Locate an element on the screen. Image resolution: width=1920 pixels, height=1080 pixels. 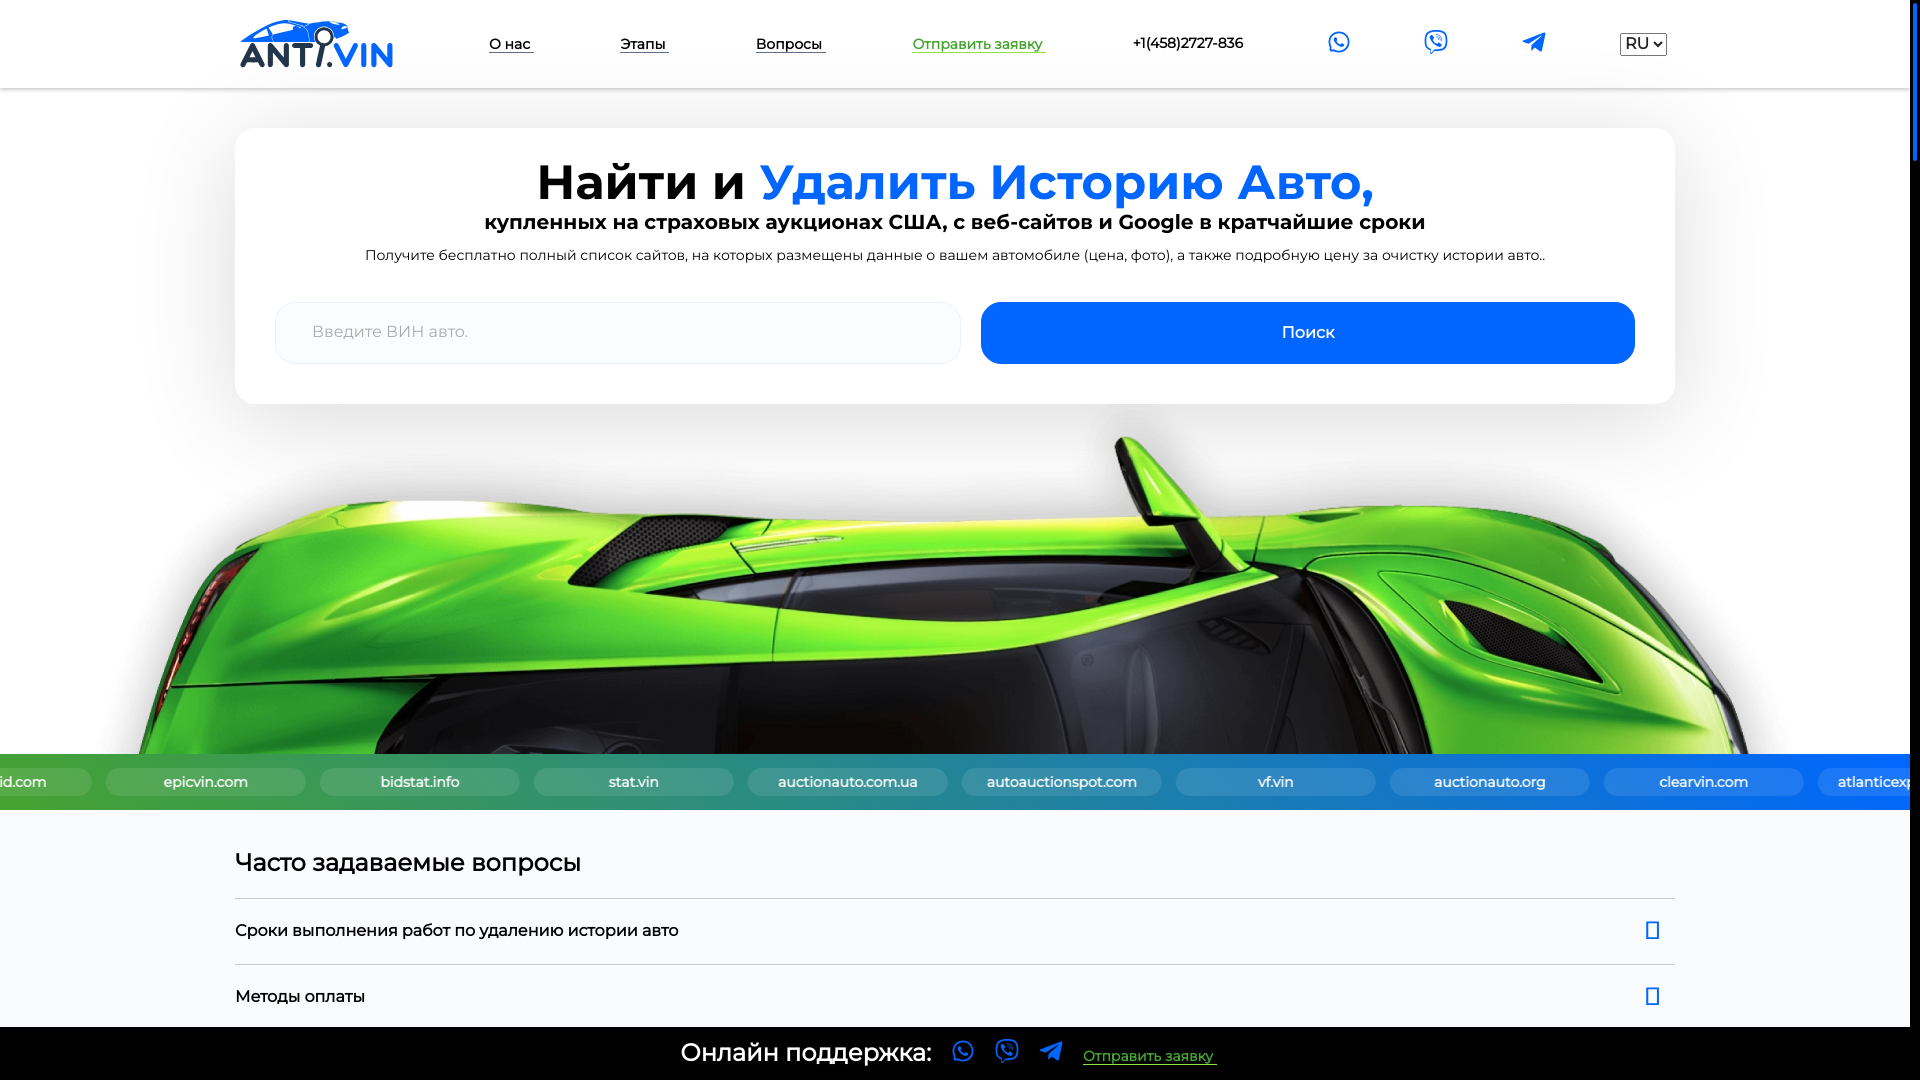
salvagebid.com is located at coordinates (559, 782).